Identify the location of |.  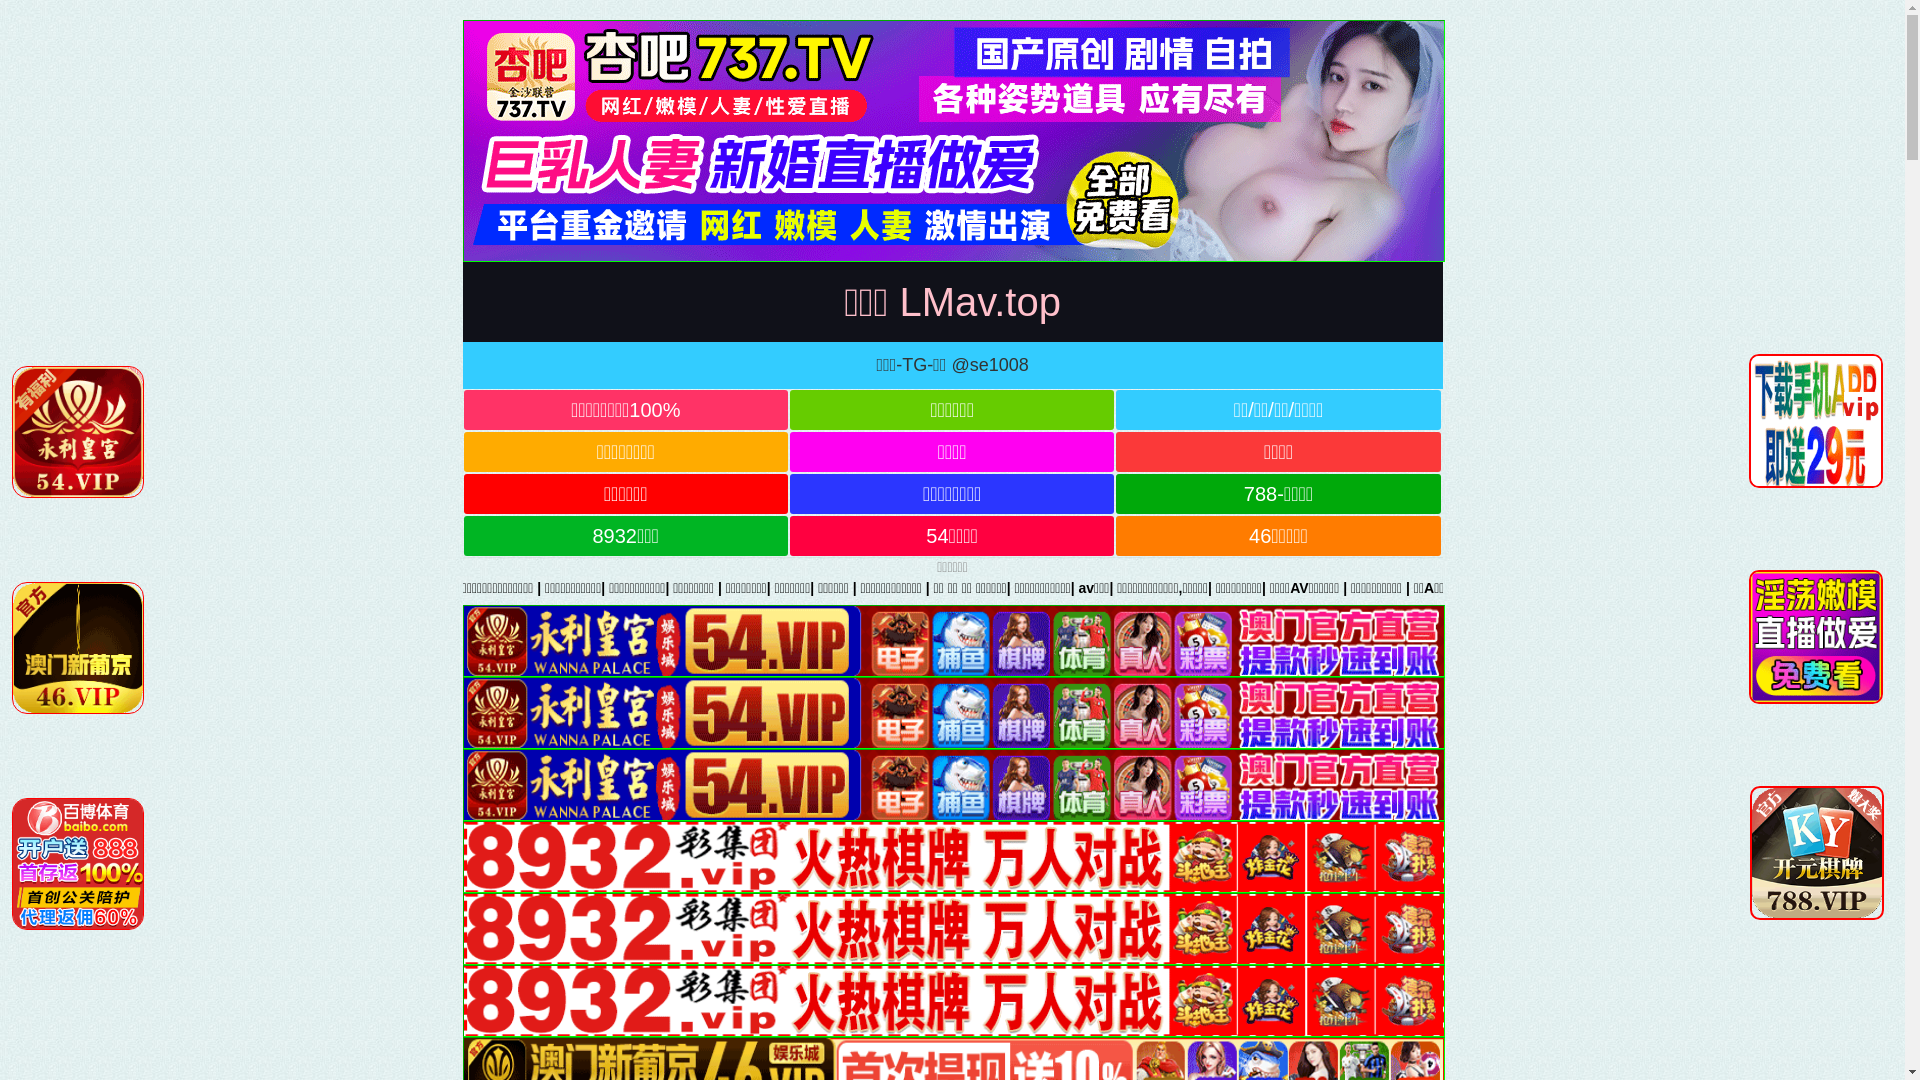
(407, 588).